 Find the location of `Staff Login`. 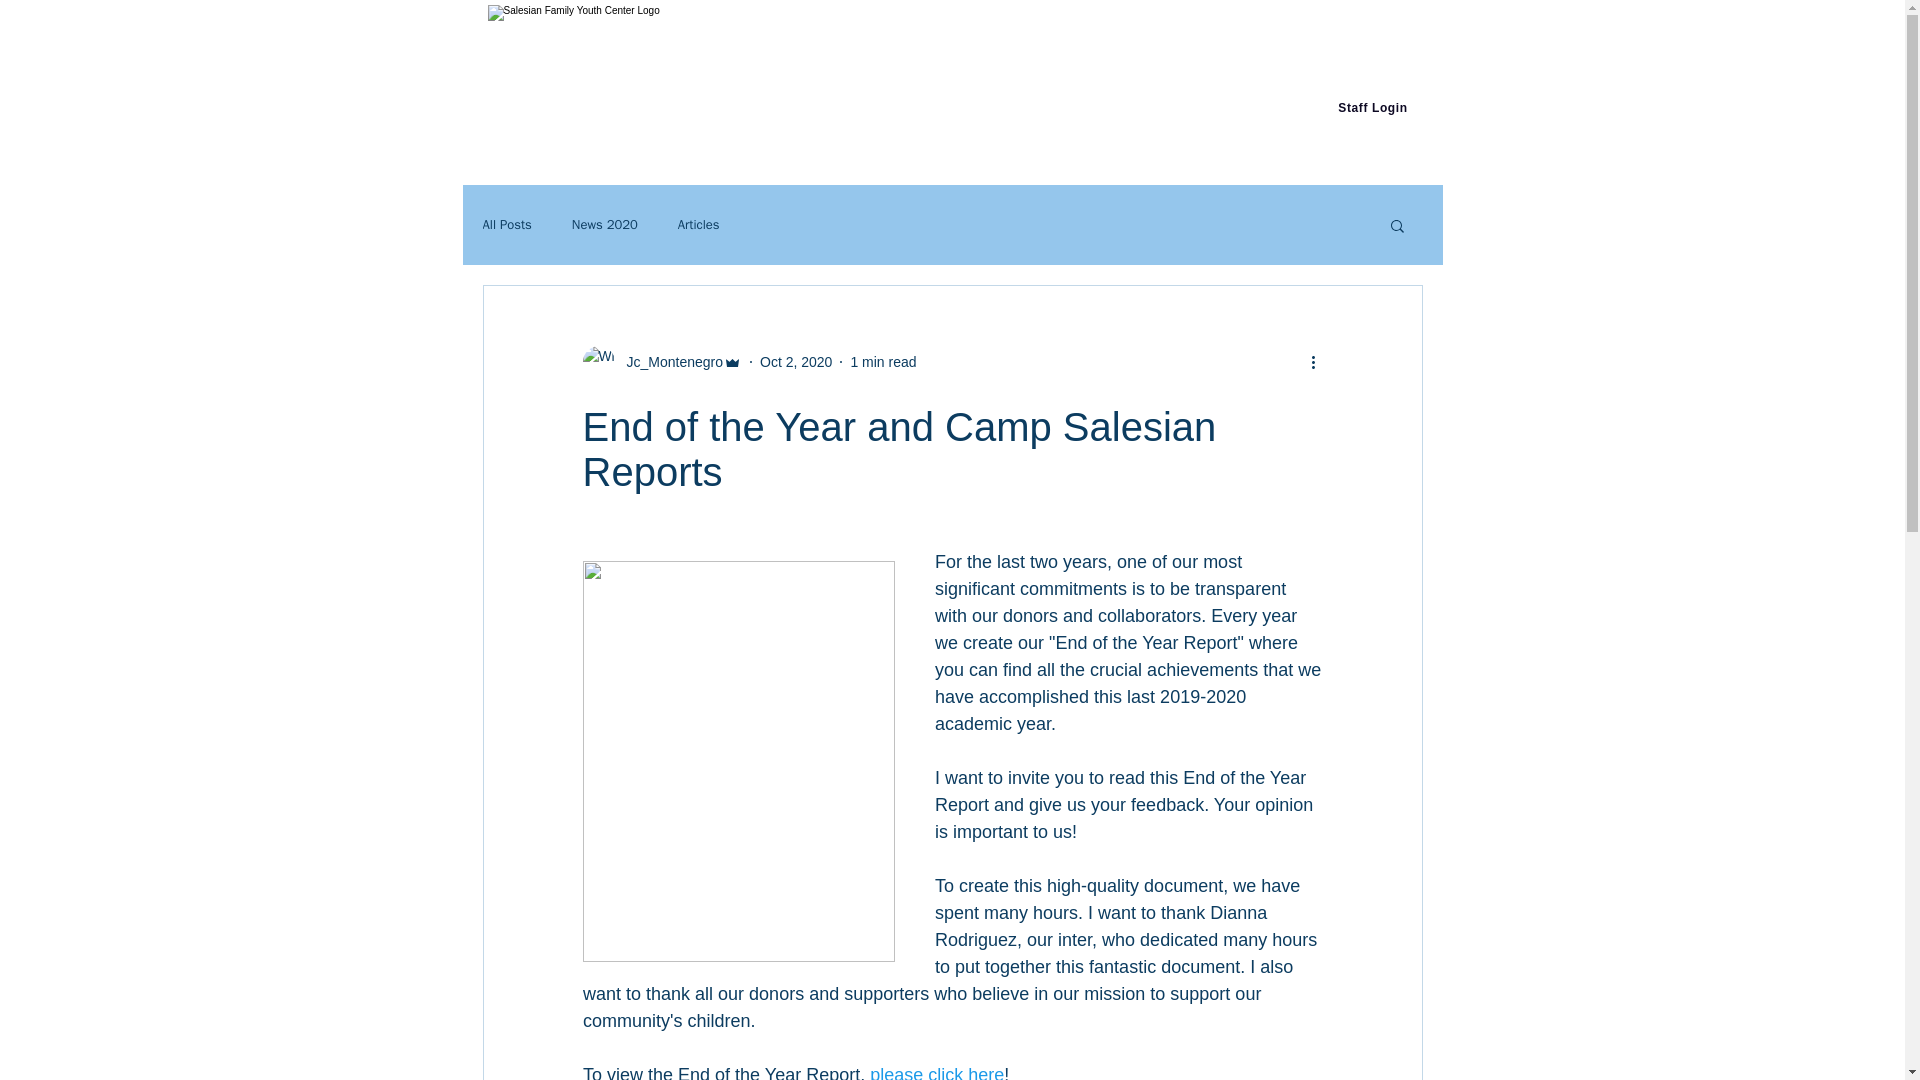

Staff Login is located at coordinates (1372, 108).